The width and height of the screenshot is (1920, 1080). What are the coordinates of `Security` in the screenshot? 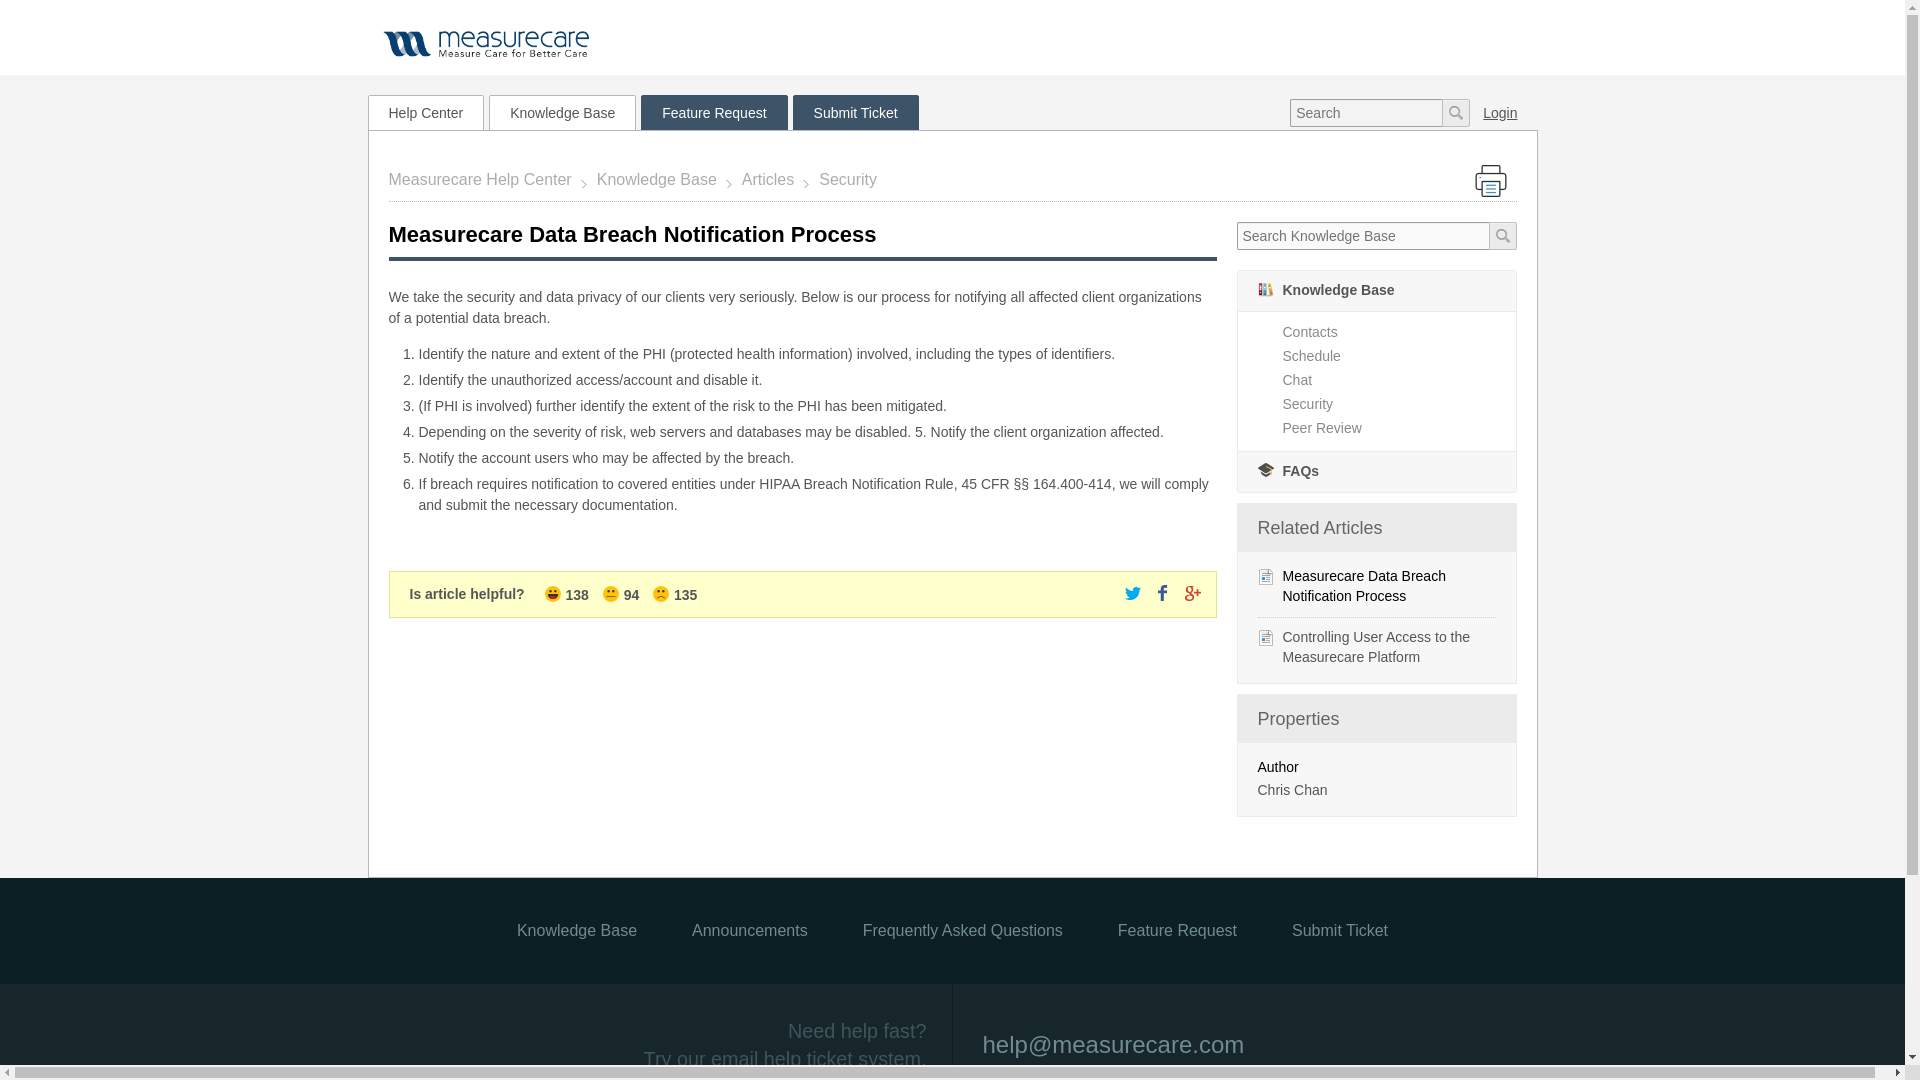 It's located at (850, 178).